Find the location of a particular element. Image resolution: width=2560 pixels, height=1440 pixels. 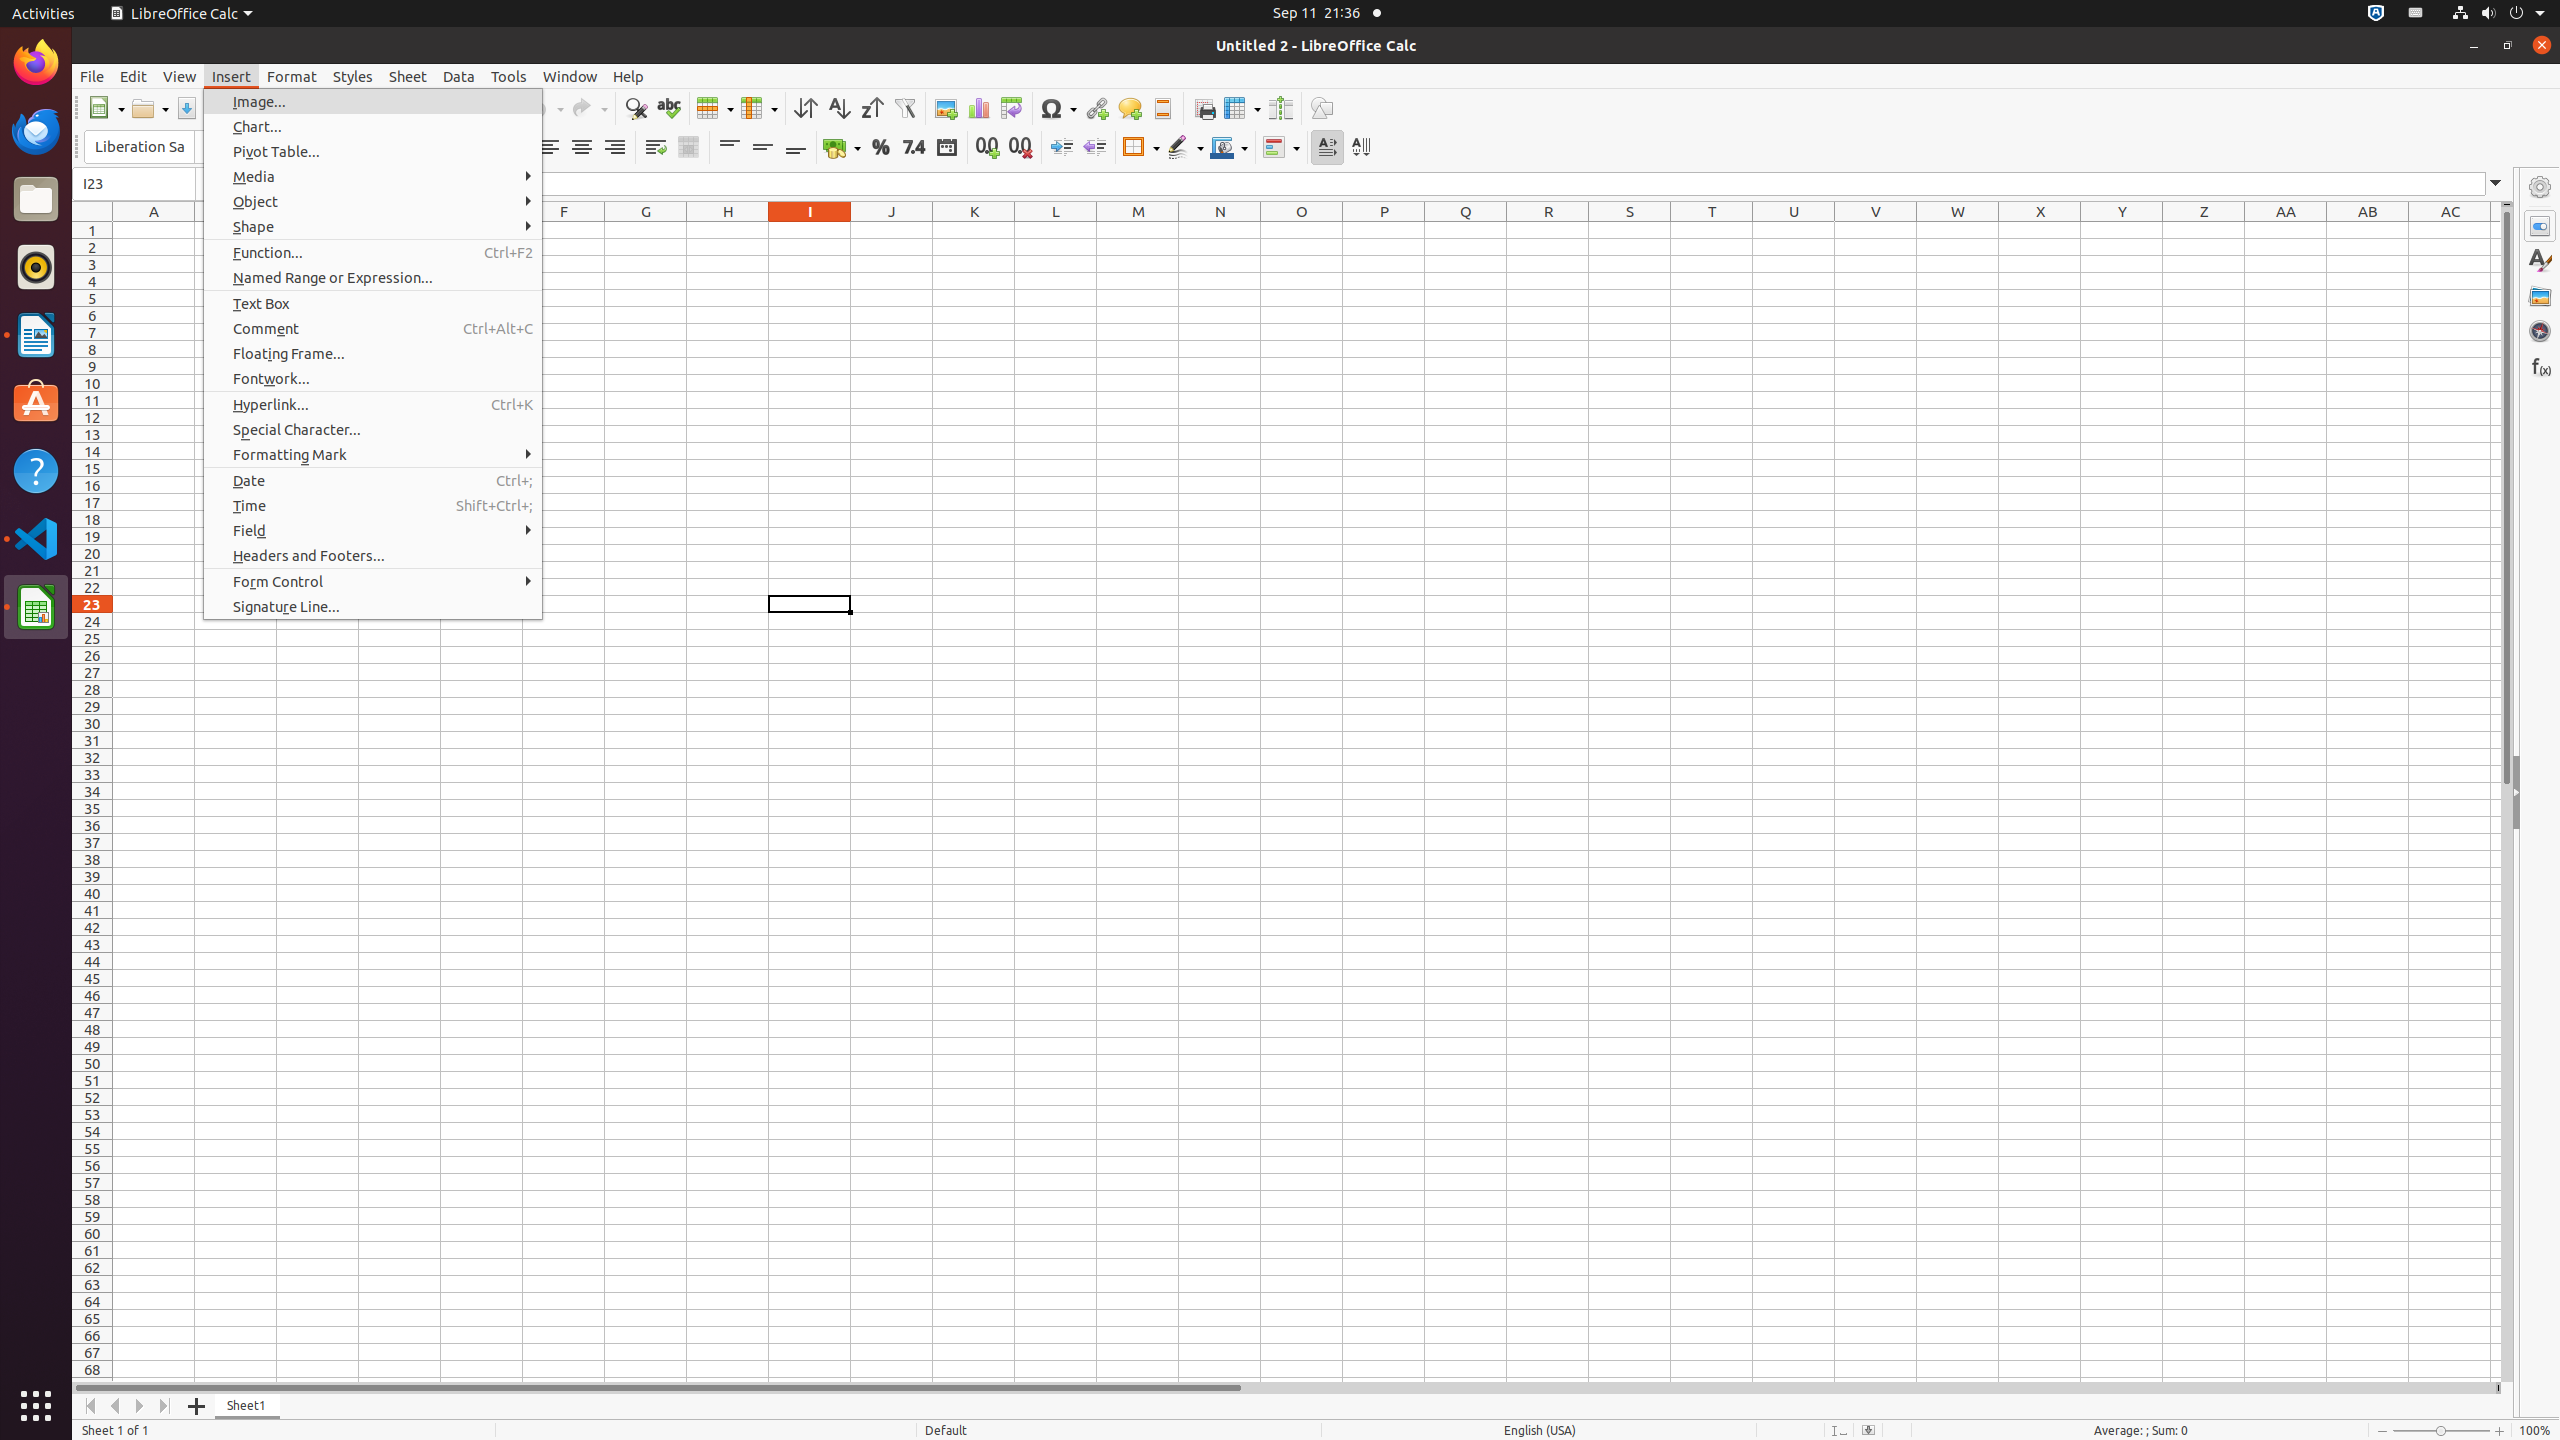

Special Character... is located at coordinates (373, 430).